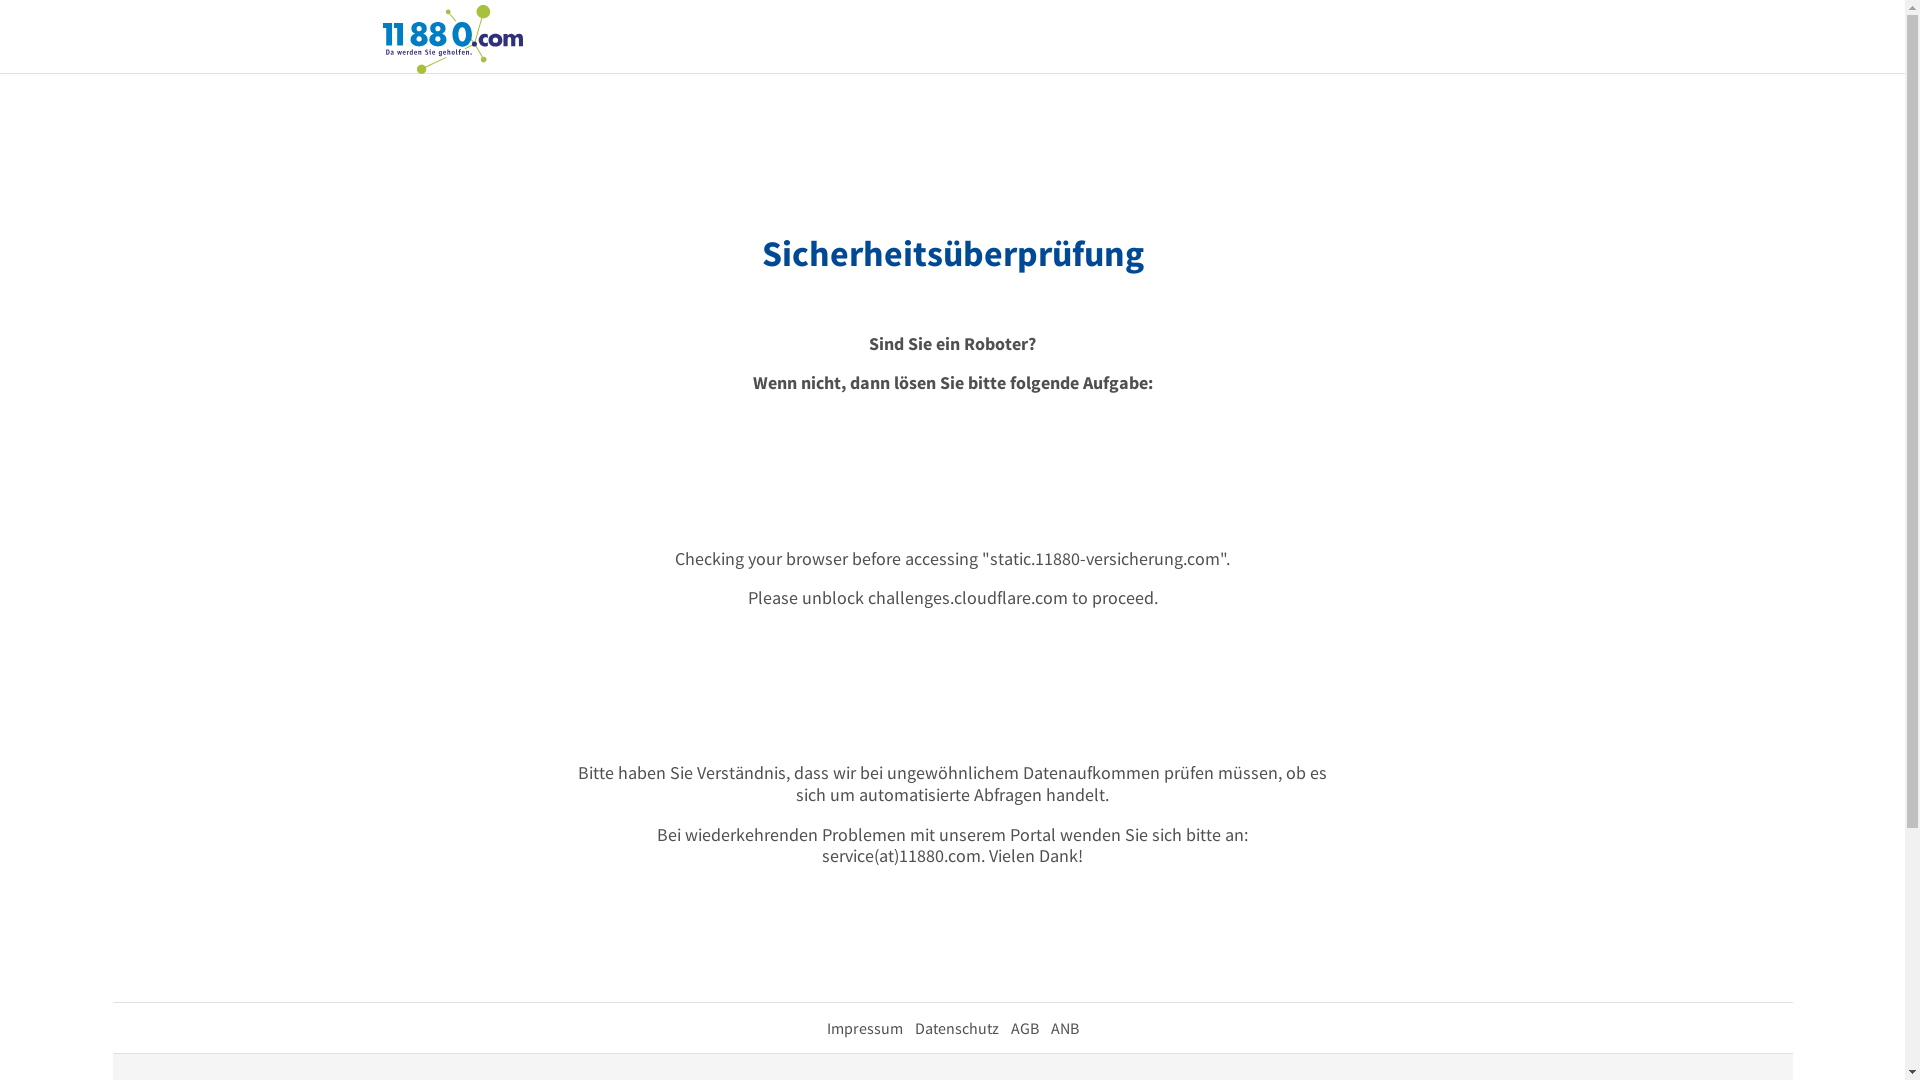 The height and width of the screenshot is (1080, 1920). Describe the element at coordinates (956, 1028) in the screenshot. I see `Datenschutz` at that location.